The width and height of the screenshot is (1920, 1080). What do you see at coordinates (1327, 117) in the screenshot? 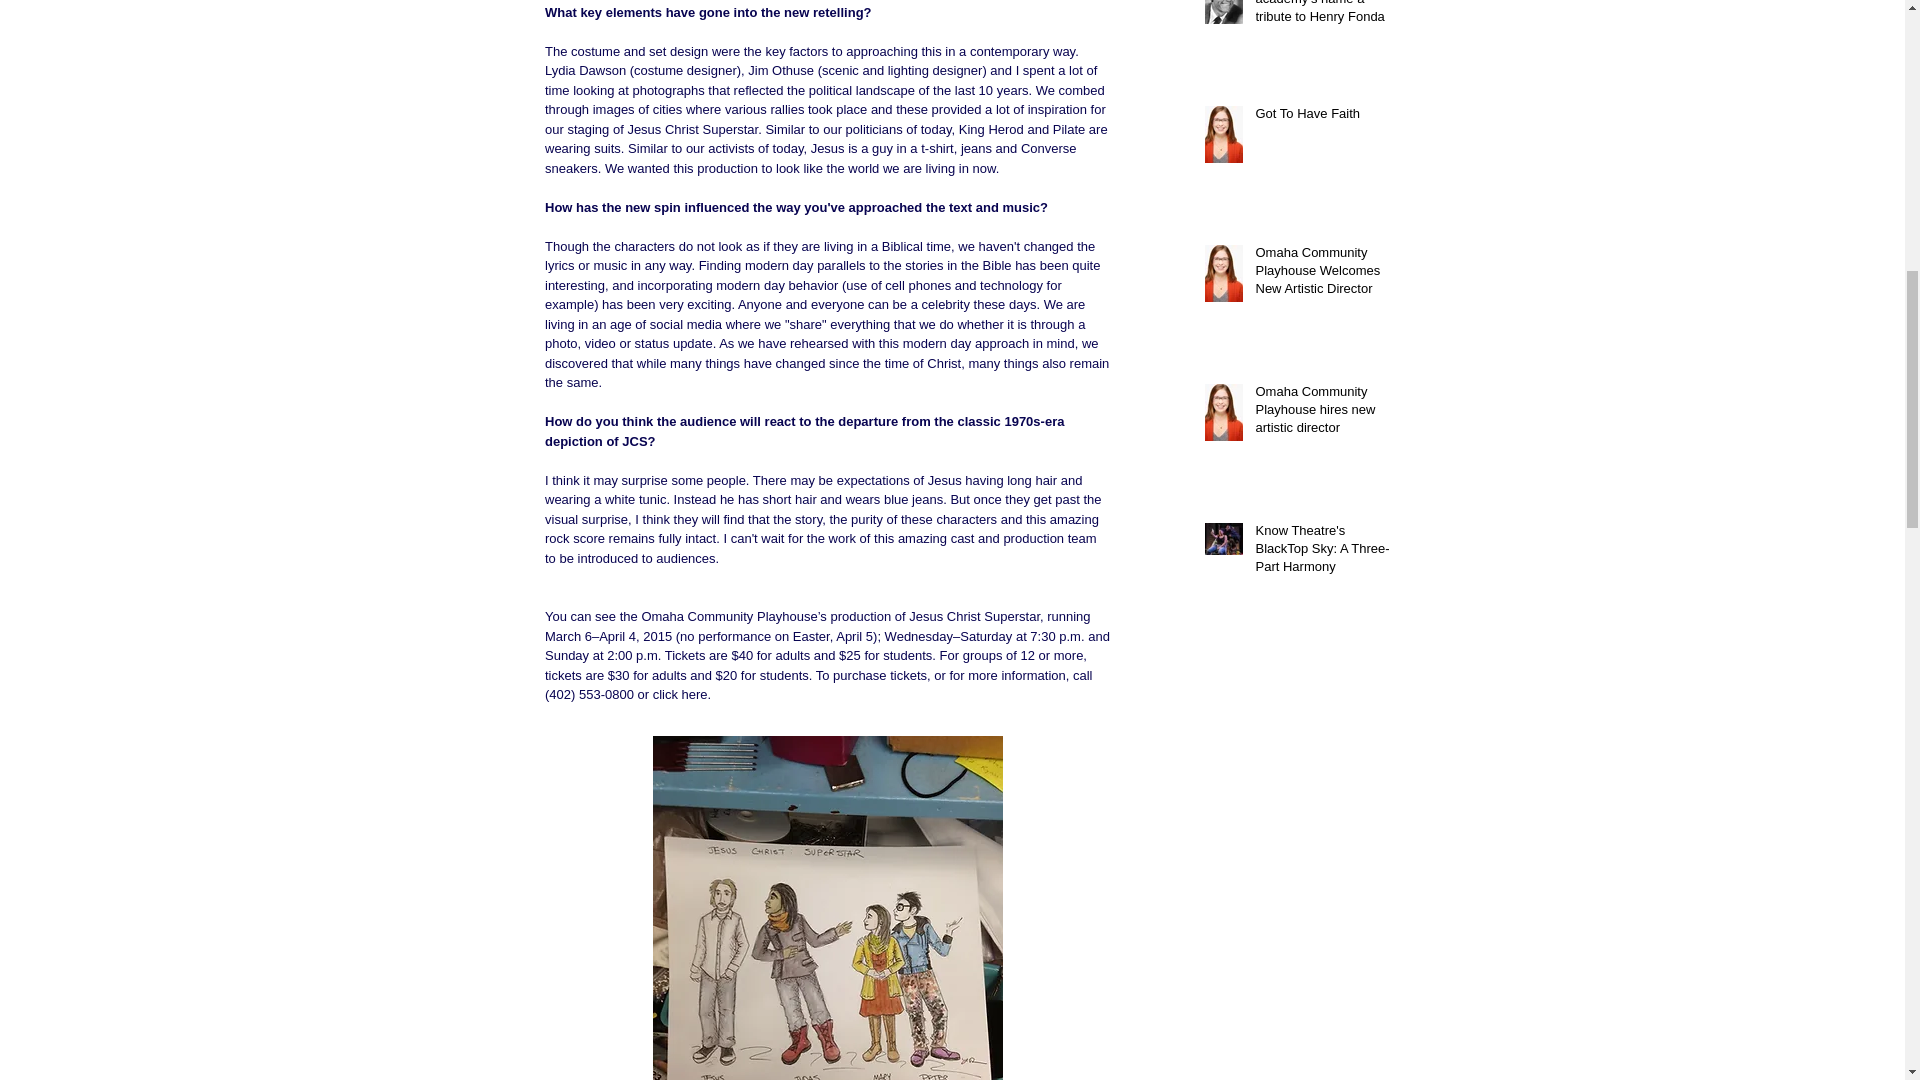
I see `Got To Have Faith` at bounding box center [1327, 117].